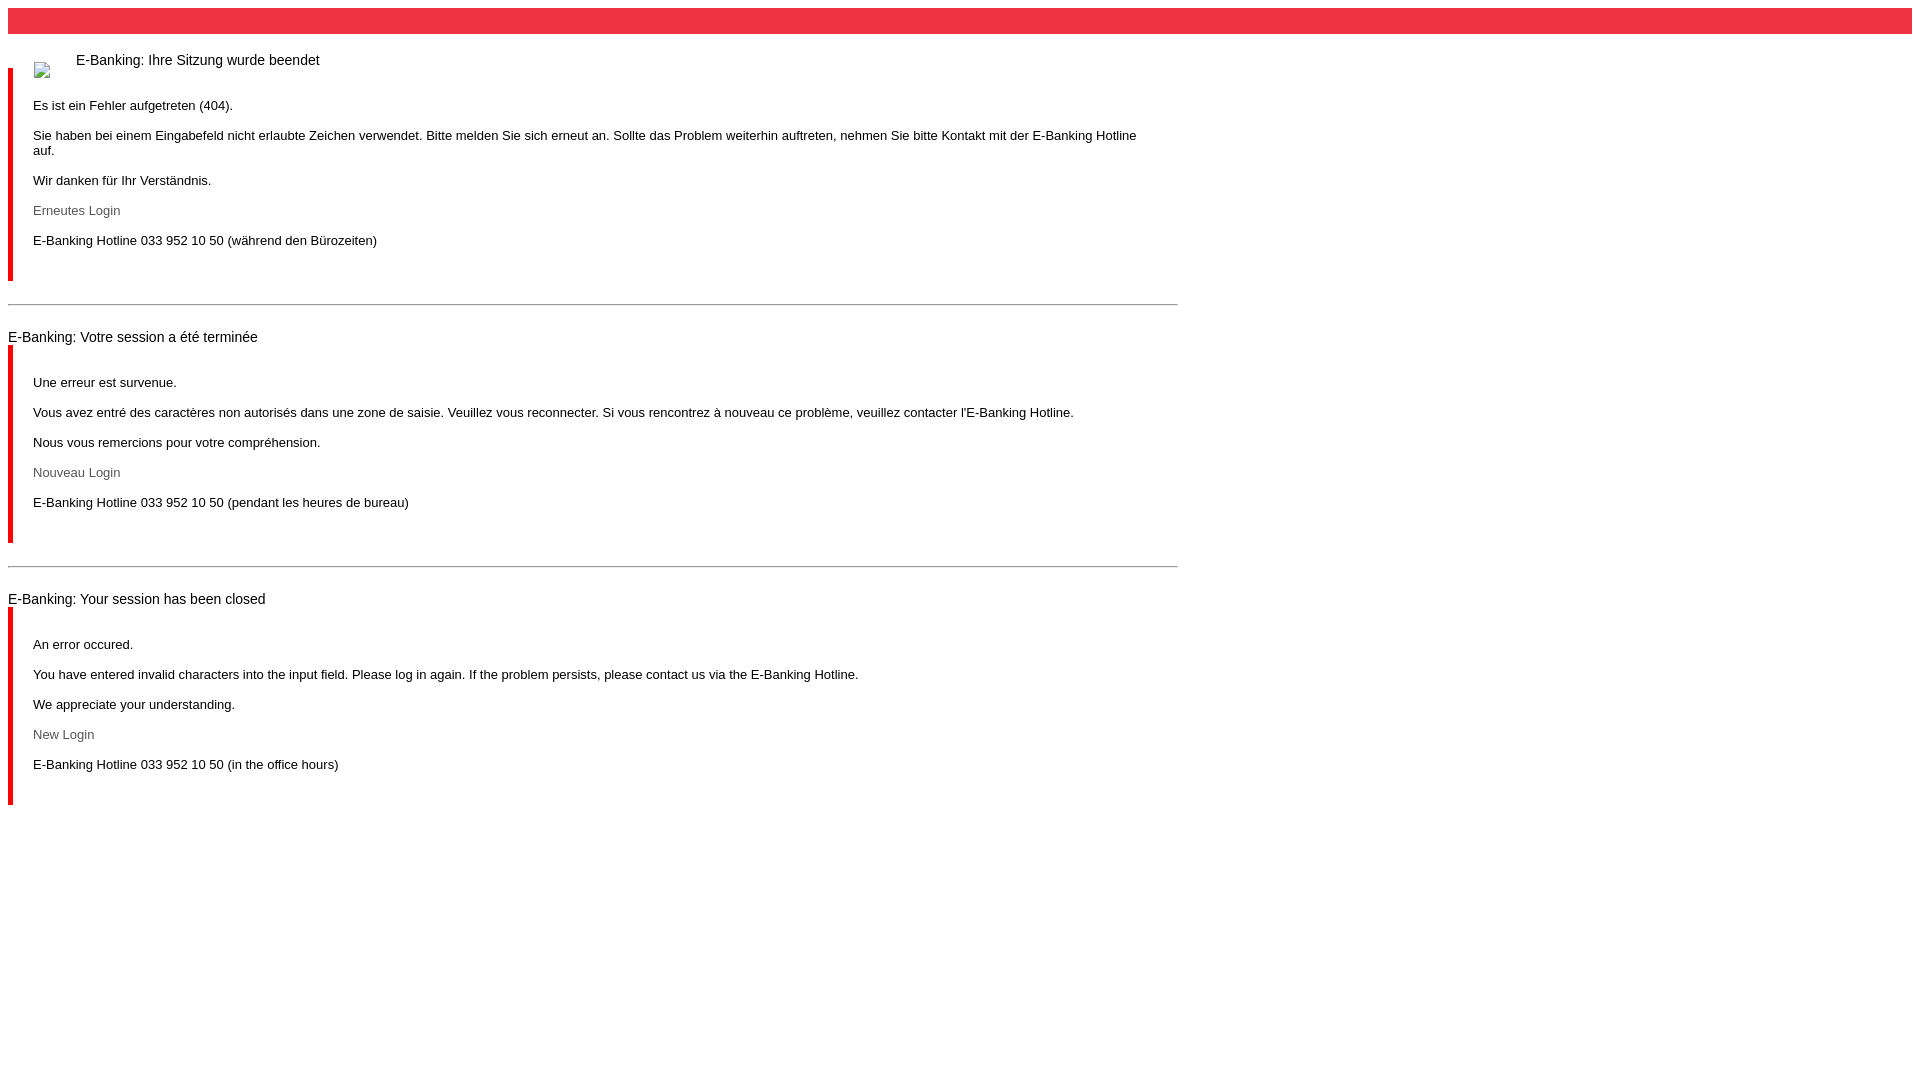  What do you see at coordinates (76, 472) in the screenshot?
I see `Nouveau Login` at bounding box center [76, 472].